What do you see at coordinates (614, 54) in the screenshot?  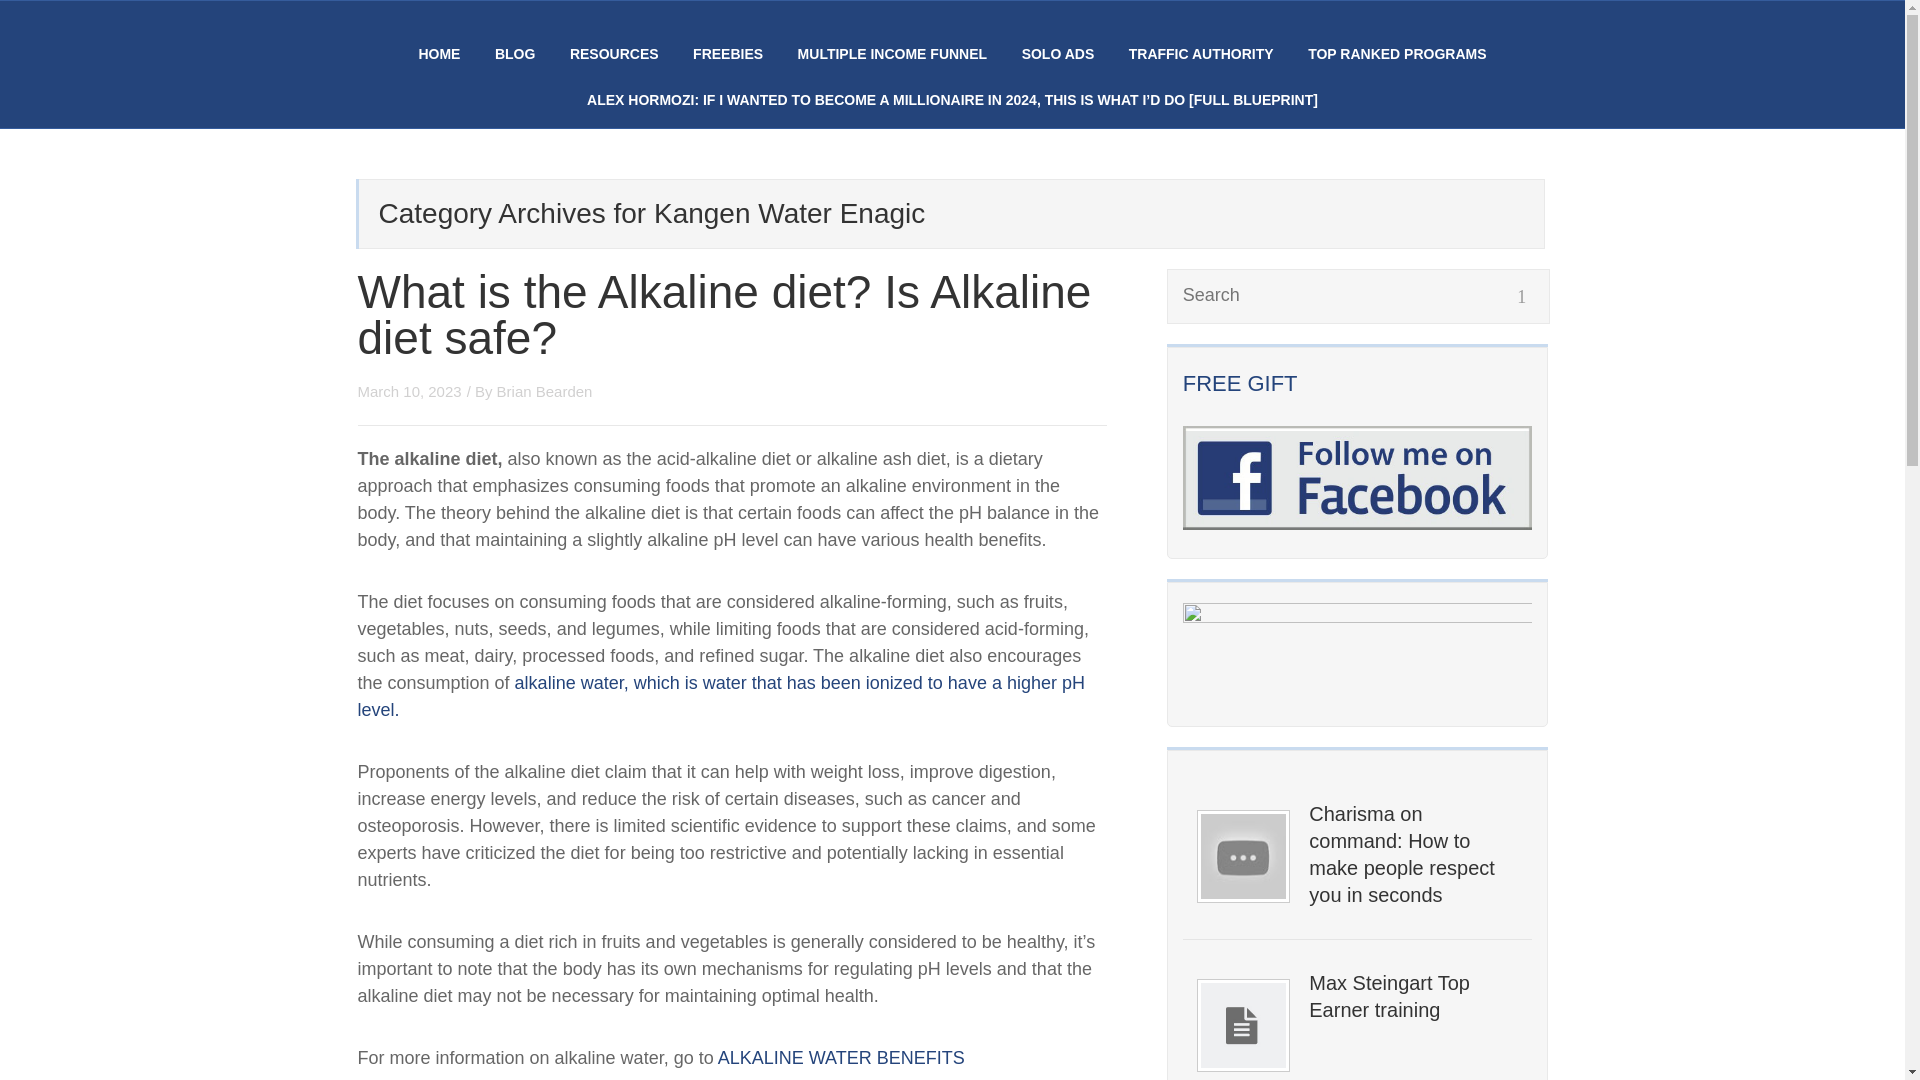 I see `RESOURCES` at bounding box center [614, 54].